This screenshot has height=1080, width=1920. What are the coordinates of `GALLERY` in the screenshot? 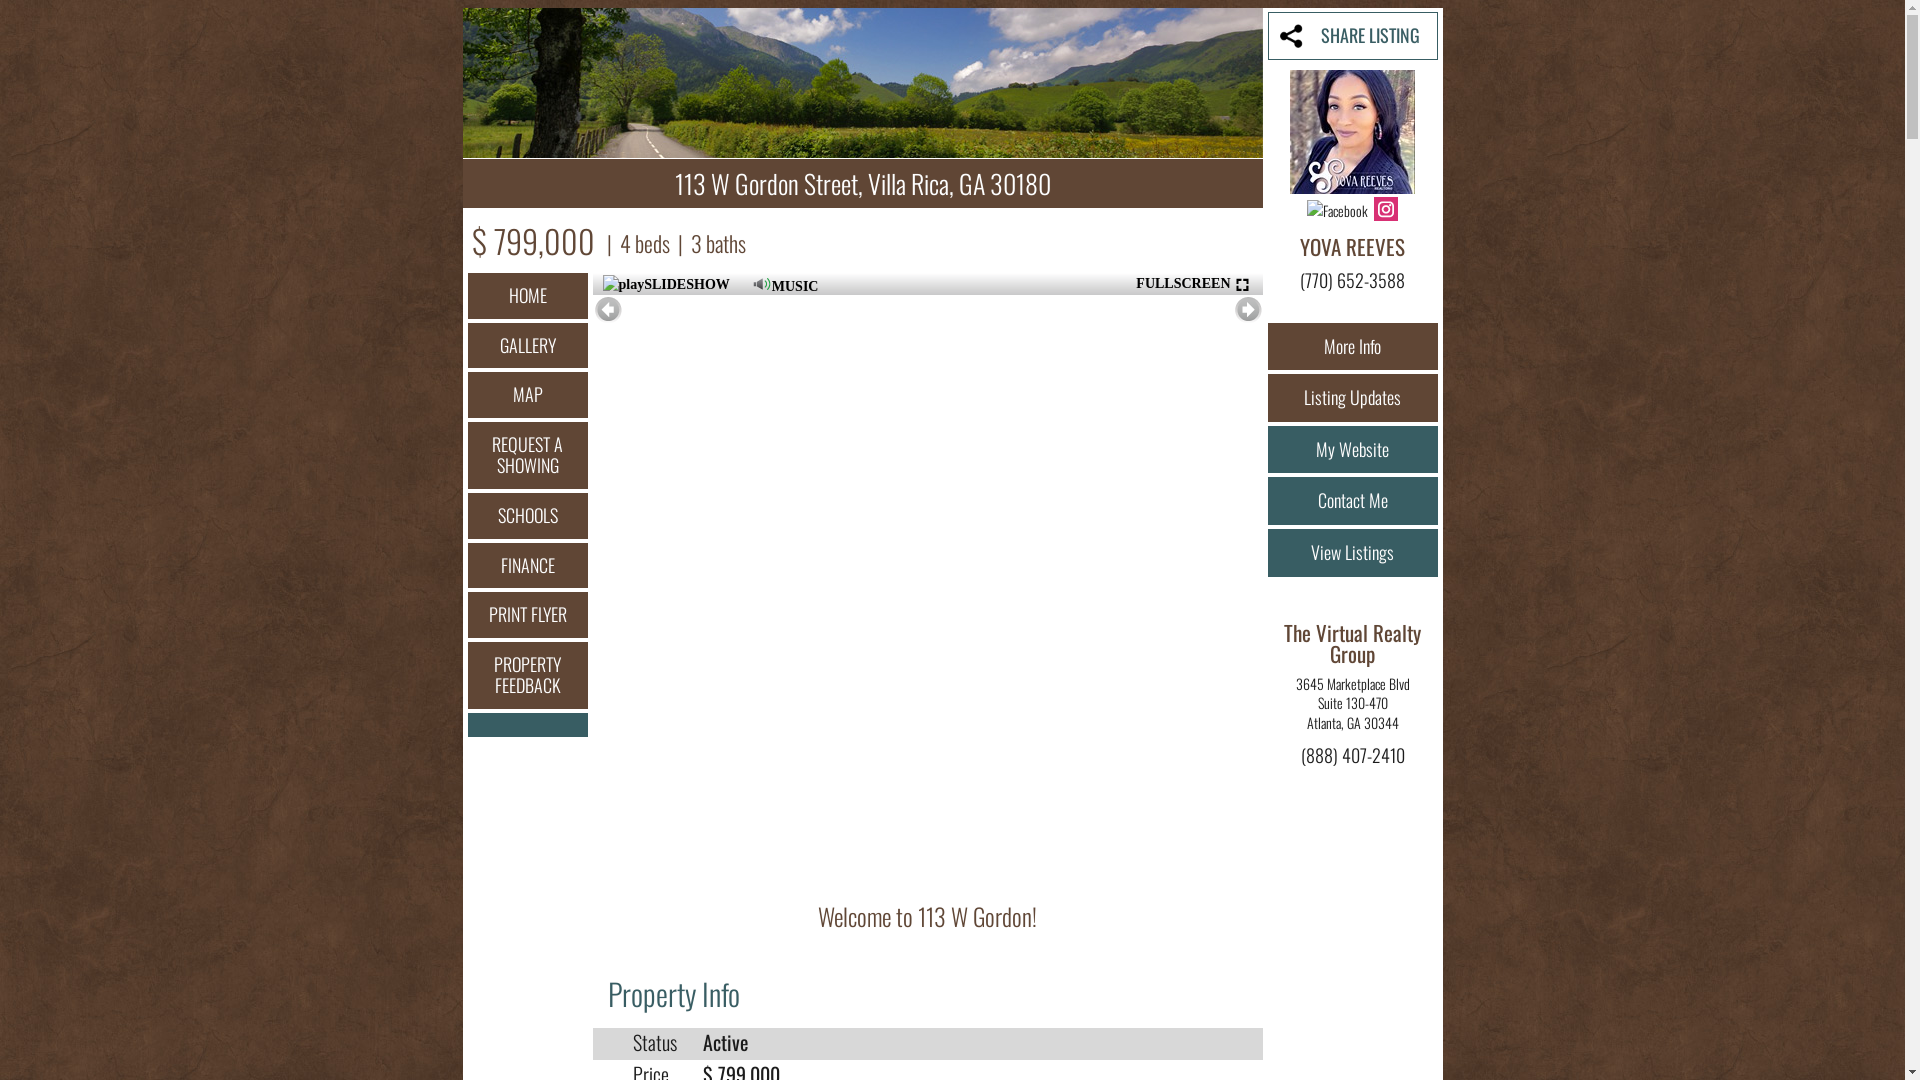 It's located at (528, 346).